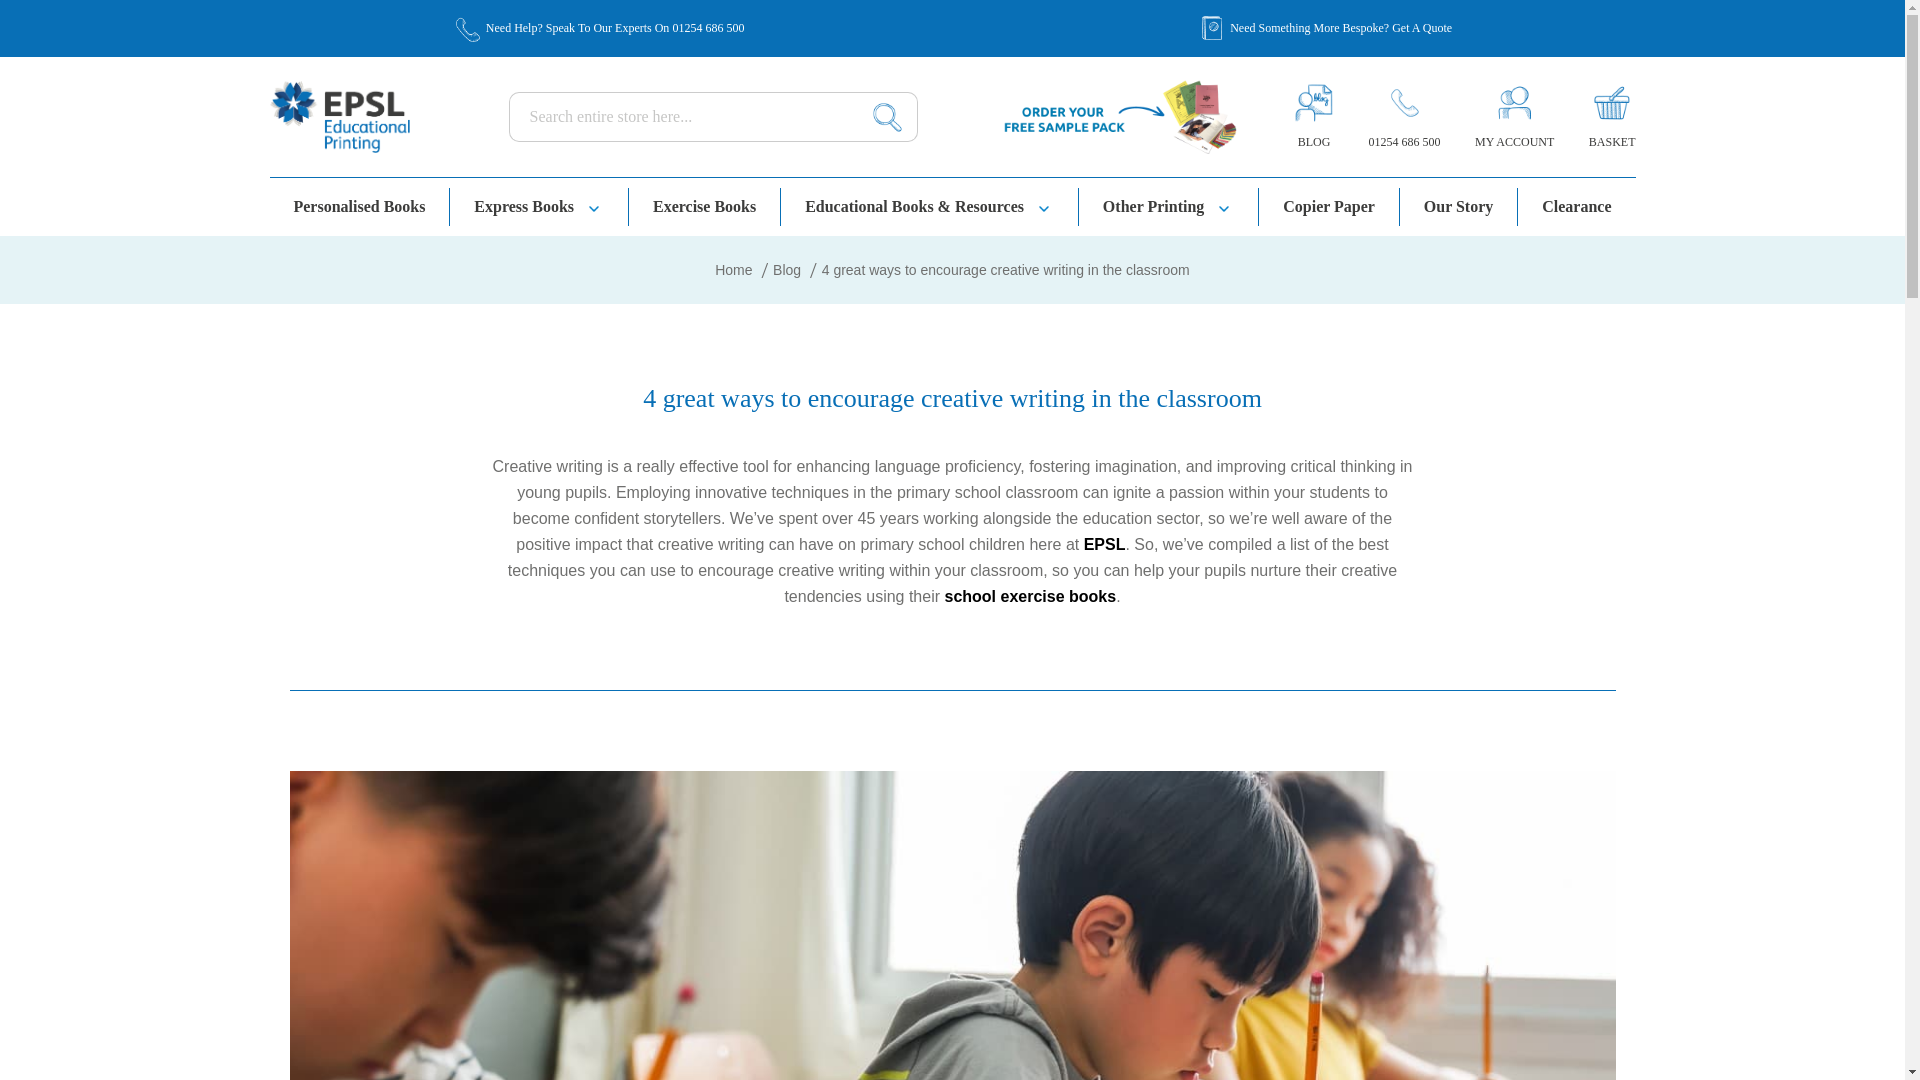 Image resolution: width=1920 pixels, height=1080 pixels. What do you see at coordinates (1169, 206) in the screenshot?
I see `Other Printing` at bounding box center [1169, 206].